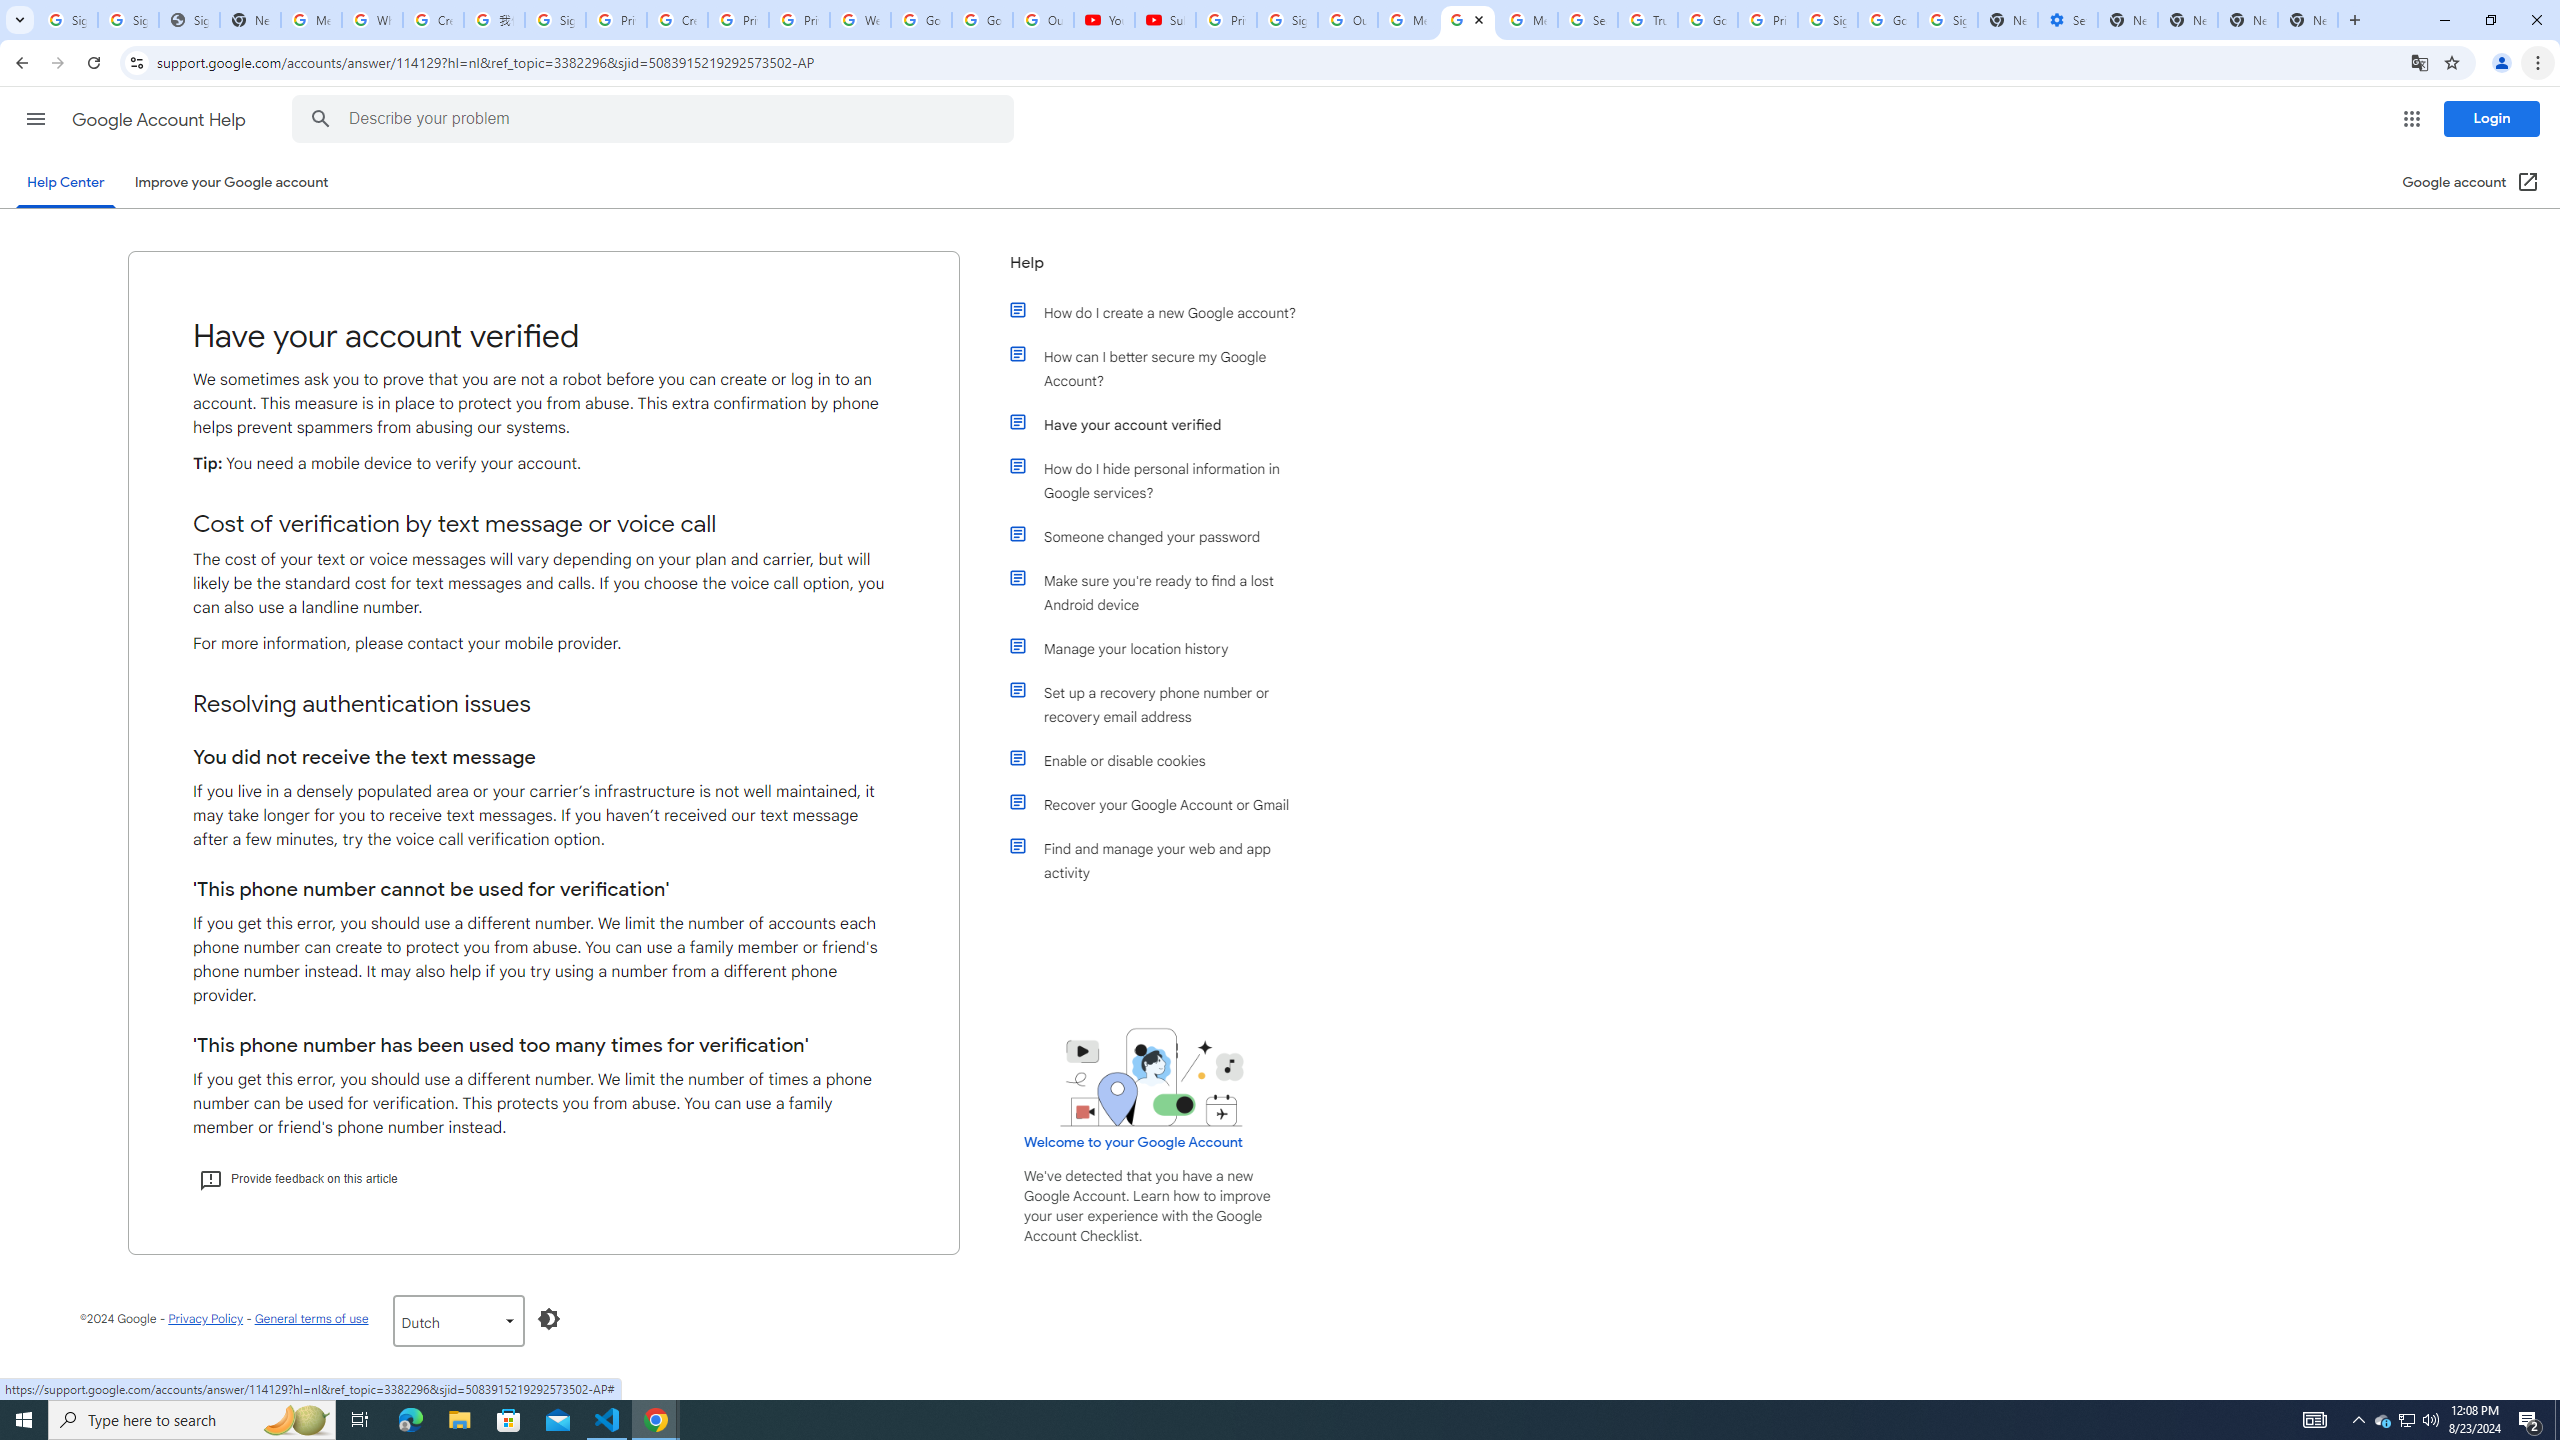 Image resolution: width=2560 pixels, height=1440 pixels. What do you see at coordinates (1152, 1076) in the screenshot?
I see `Learning Center home page image` at bounding box center [1152, 1076].